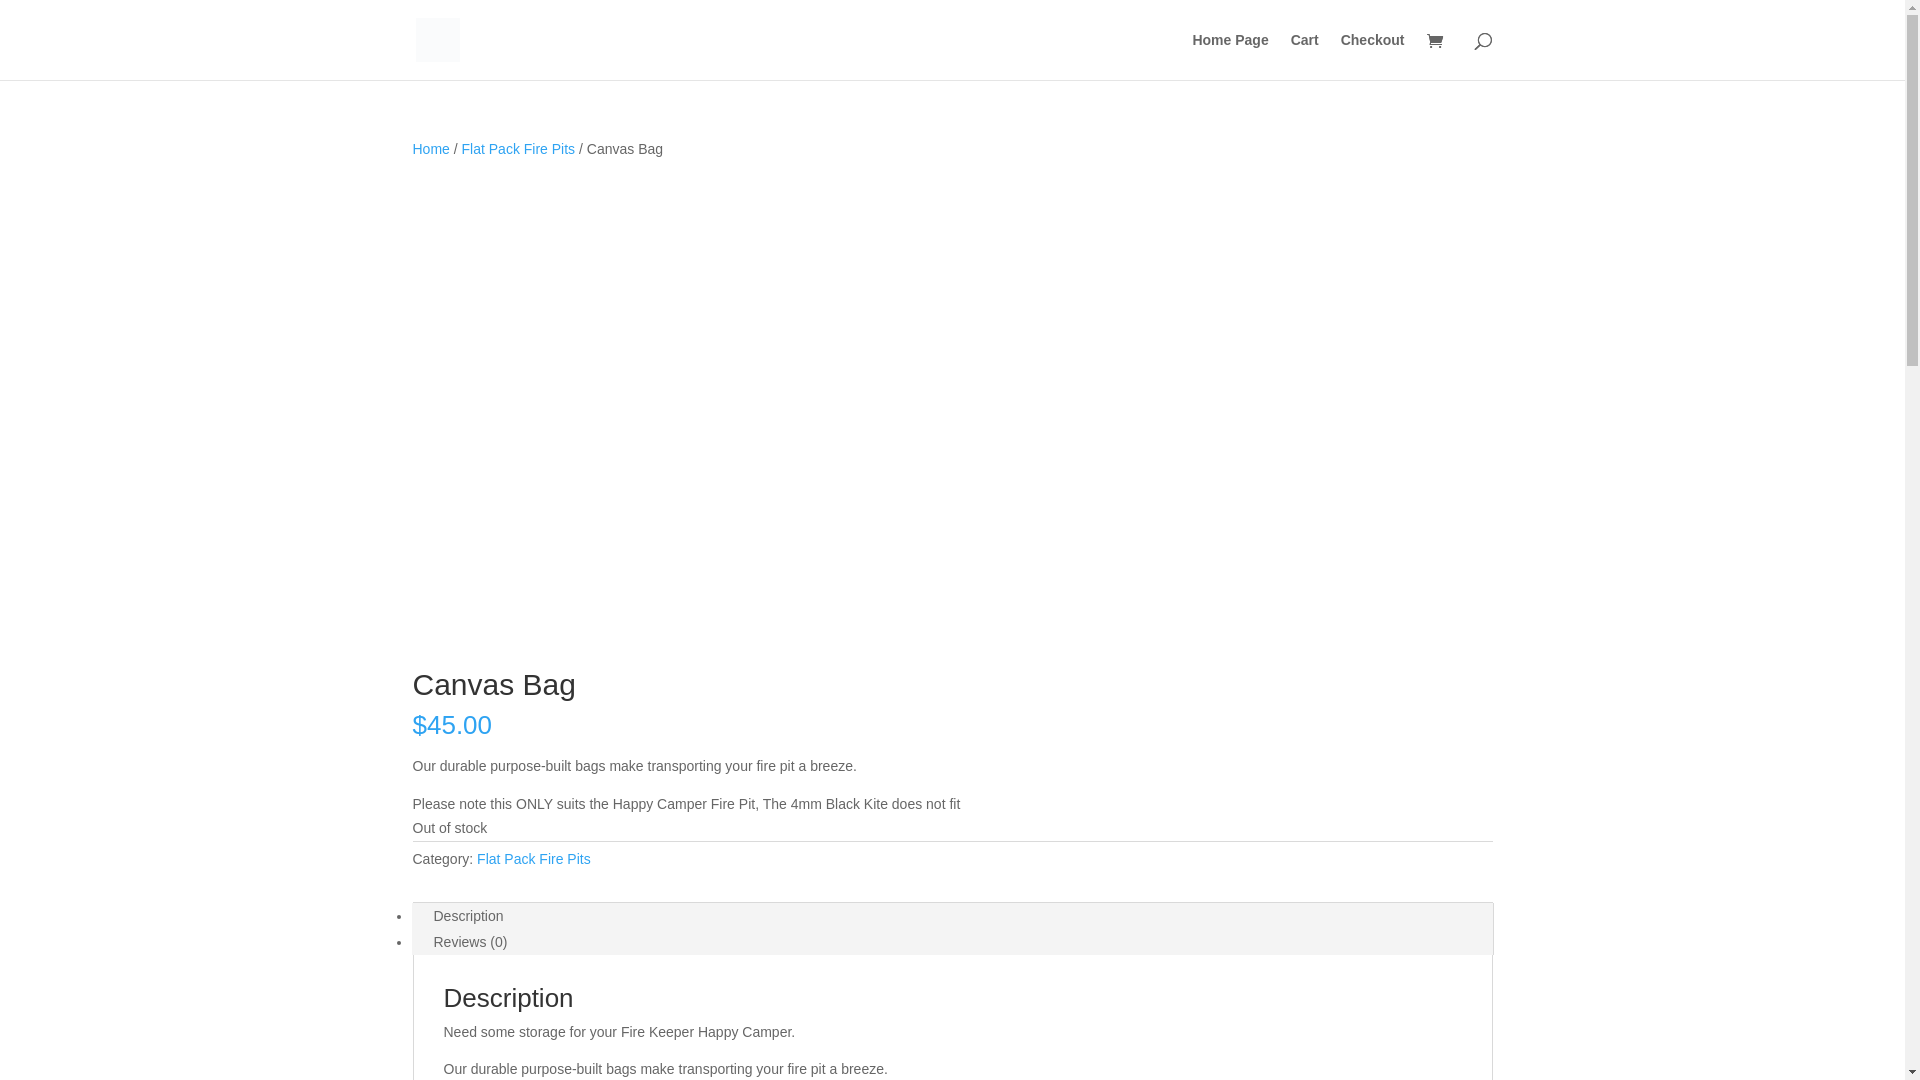  What do you see at coordinates (471, 942) in the screenshot?
I see `Reviews (0)` at bounding box center [471, 942].